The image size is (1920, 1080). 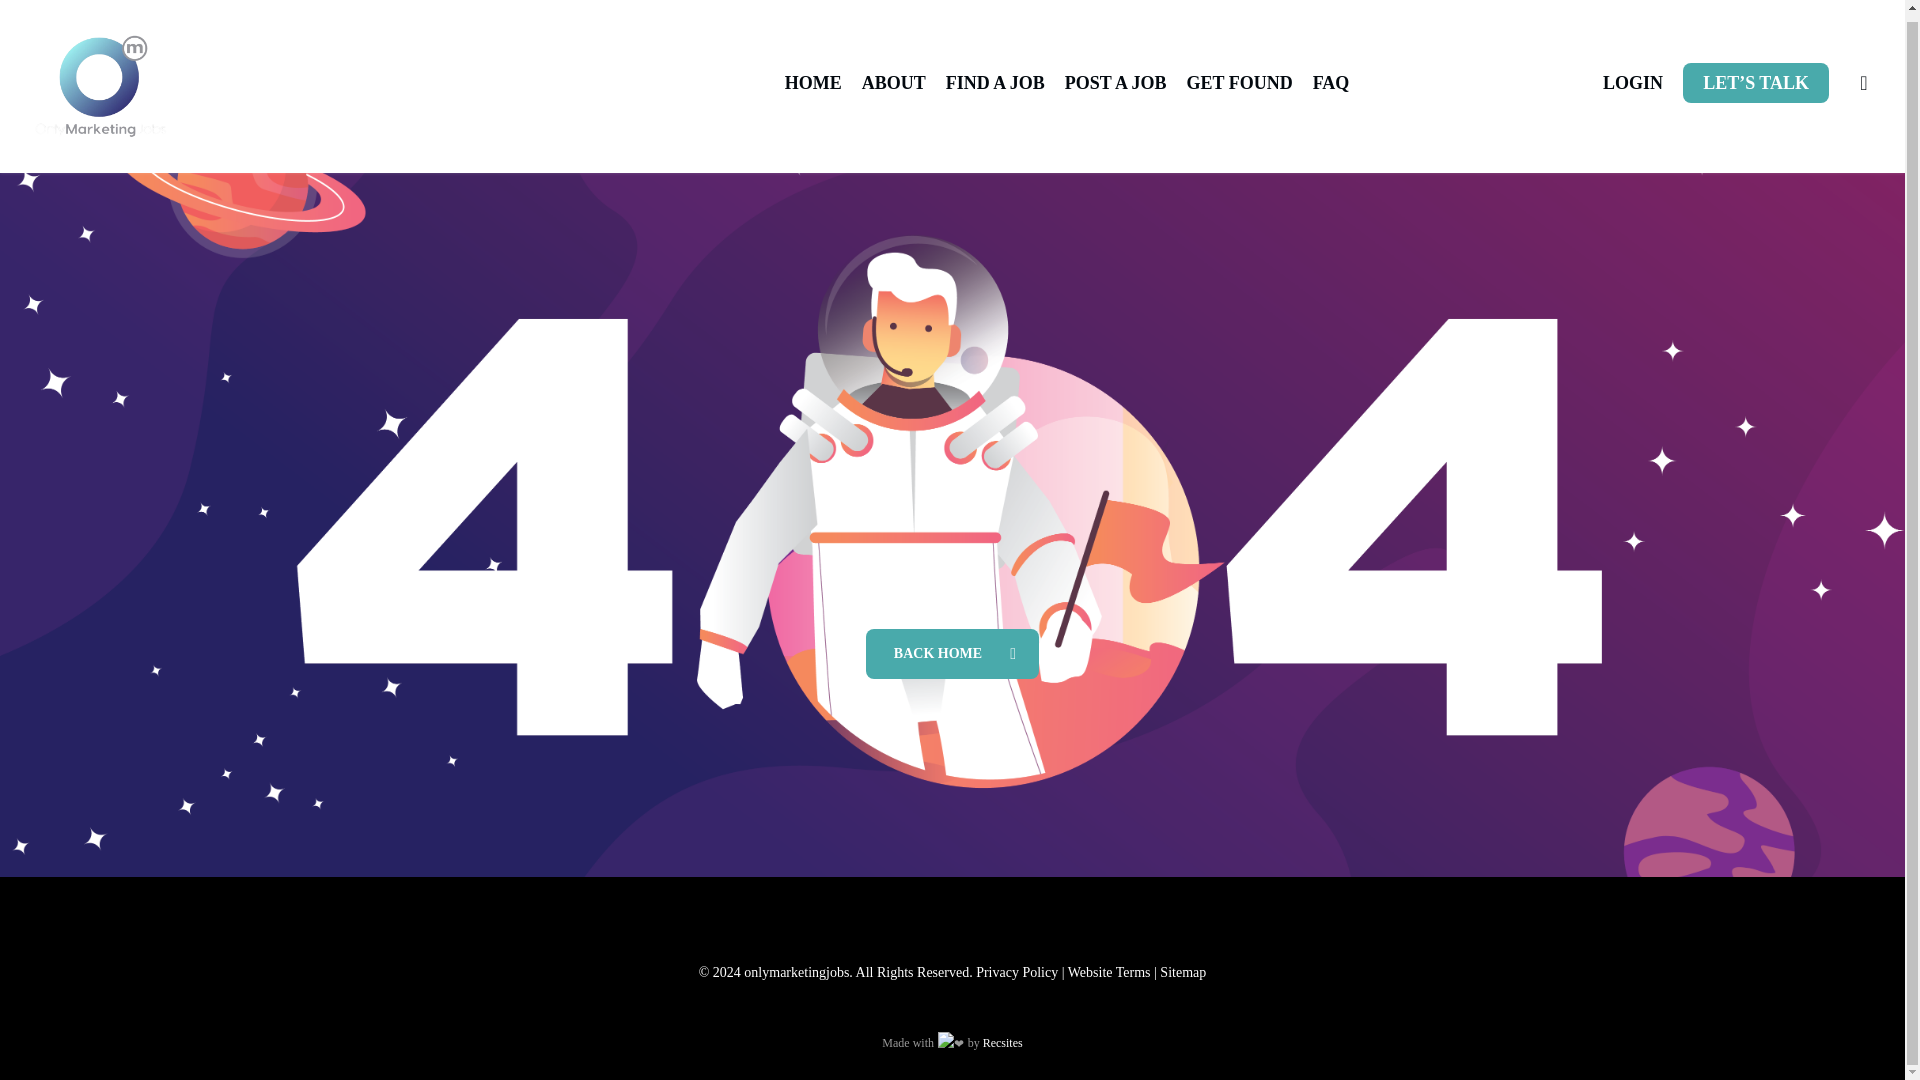 What do you see at coordinates (1632, 83) in the screenshot?
I see `LOGIN` at bounding box center [1632, 83].